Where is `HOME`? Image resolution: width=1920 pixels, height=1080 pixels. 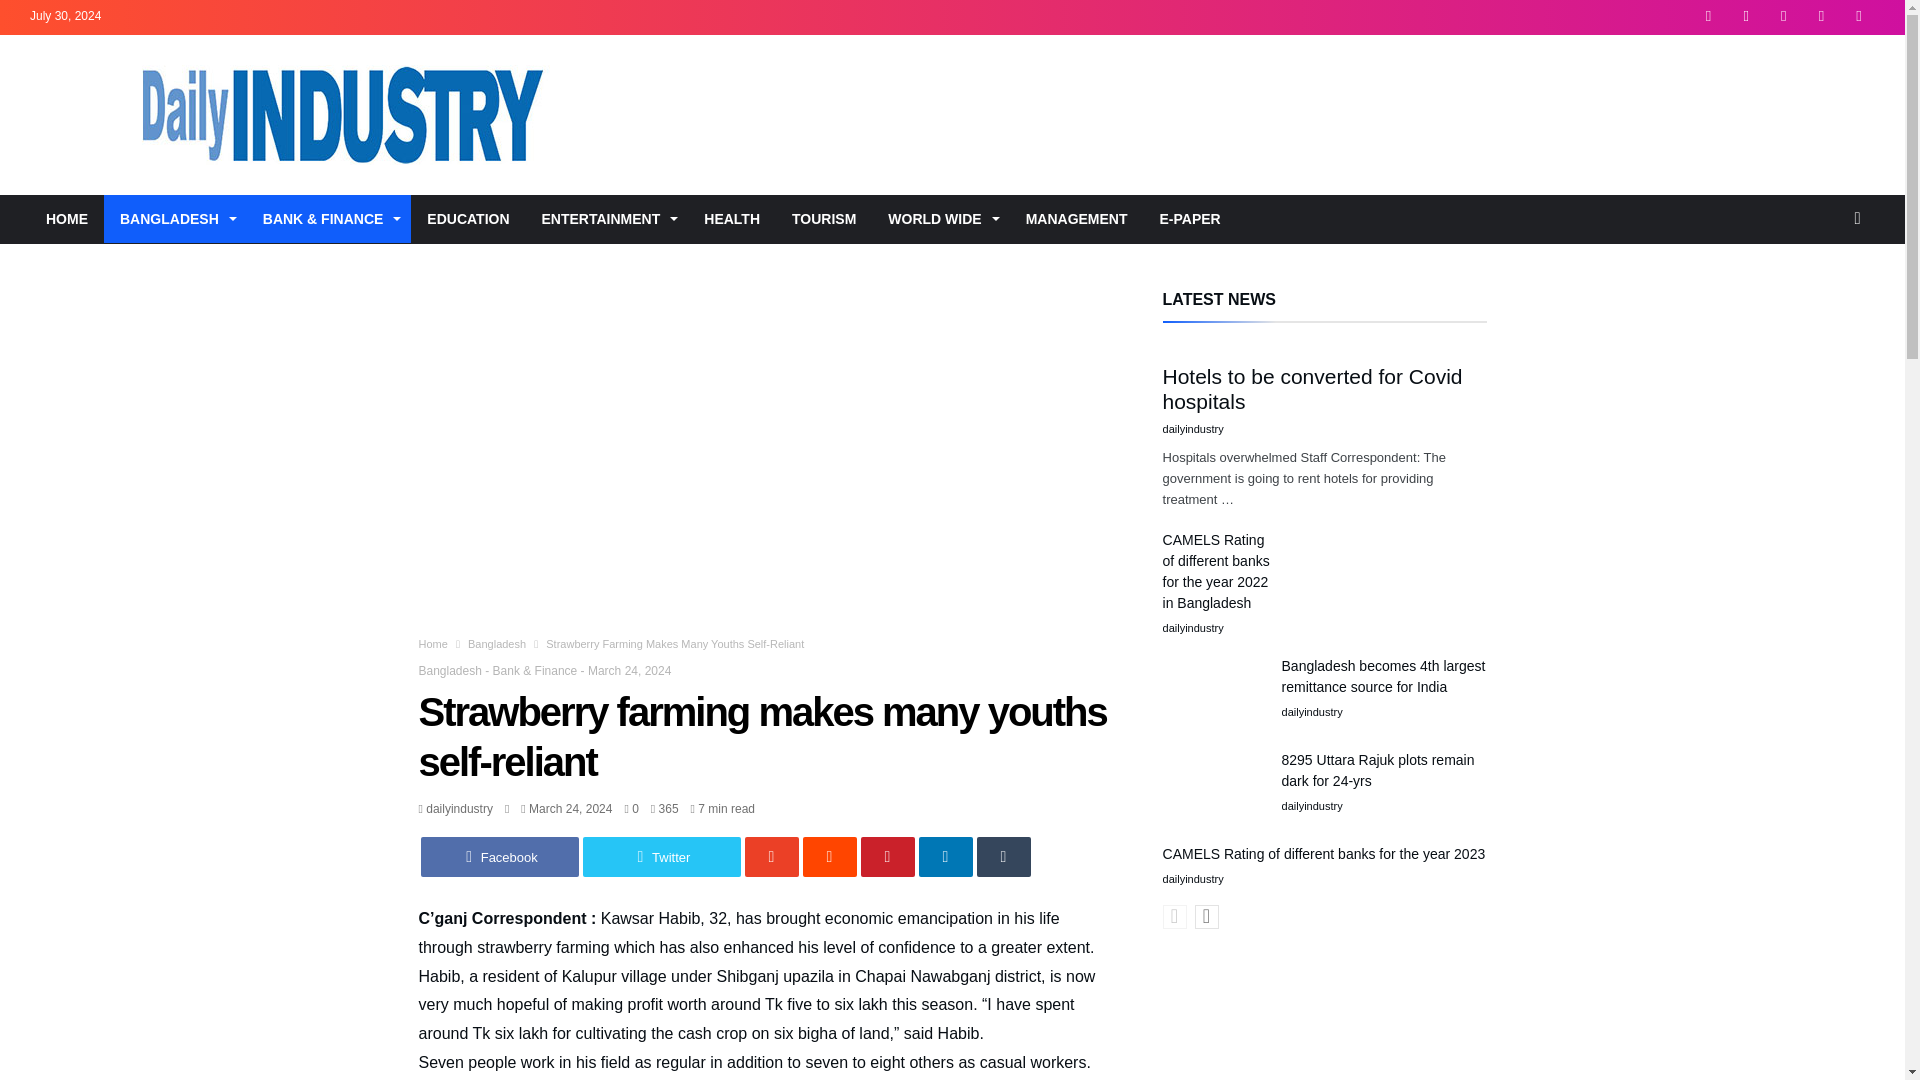 HOME is located at coordinates (66, 219).